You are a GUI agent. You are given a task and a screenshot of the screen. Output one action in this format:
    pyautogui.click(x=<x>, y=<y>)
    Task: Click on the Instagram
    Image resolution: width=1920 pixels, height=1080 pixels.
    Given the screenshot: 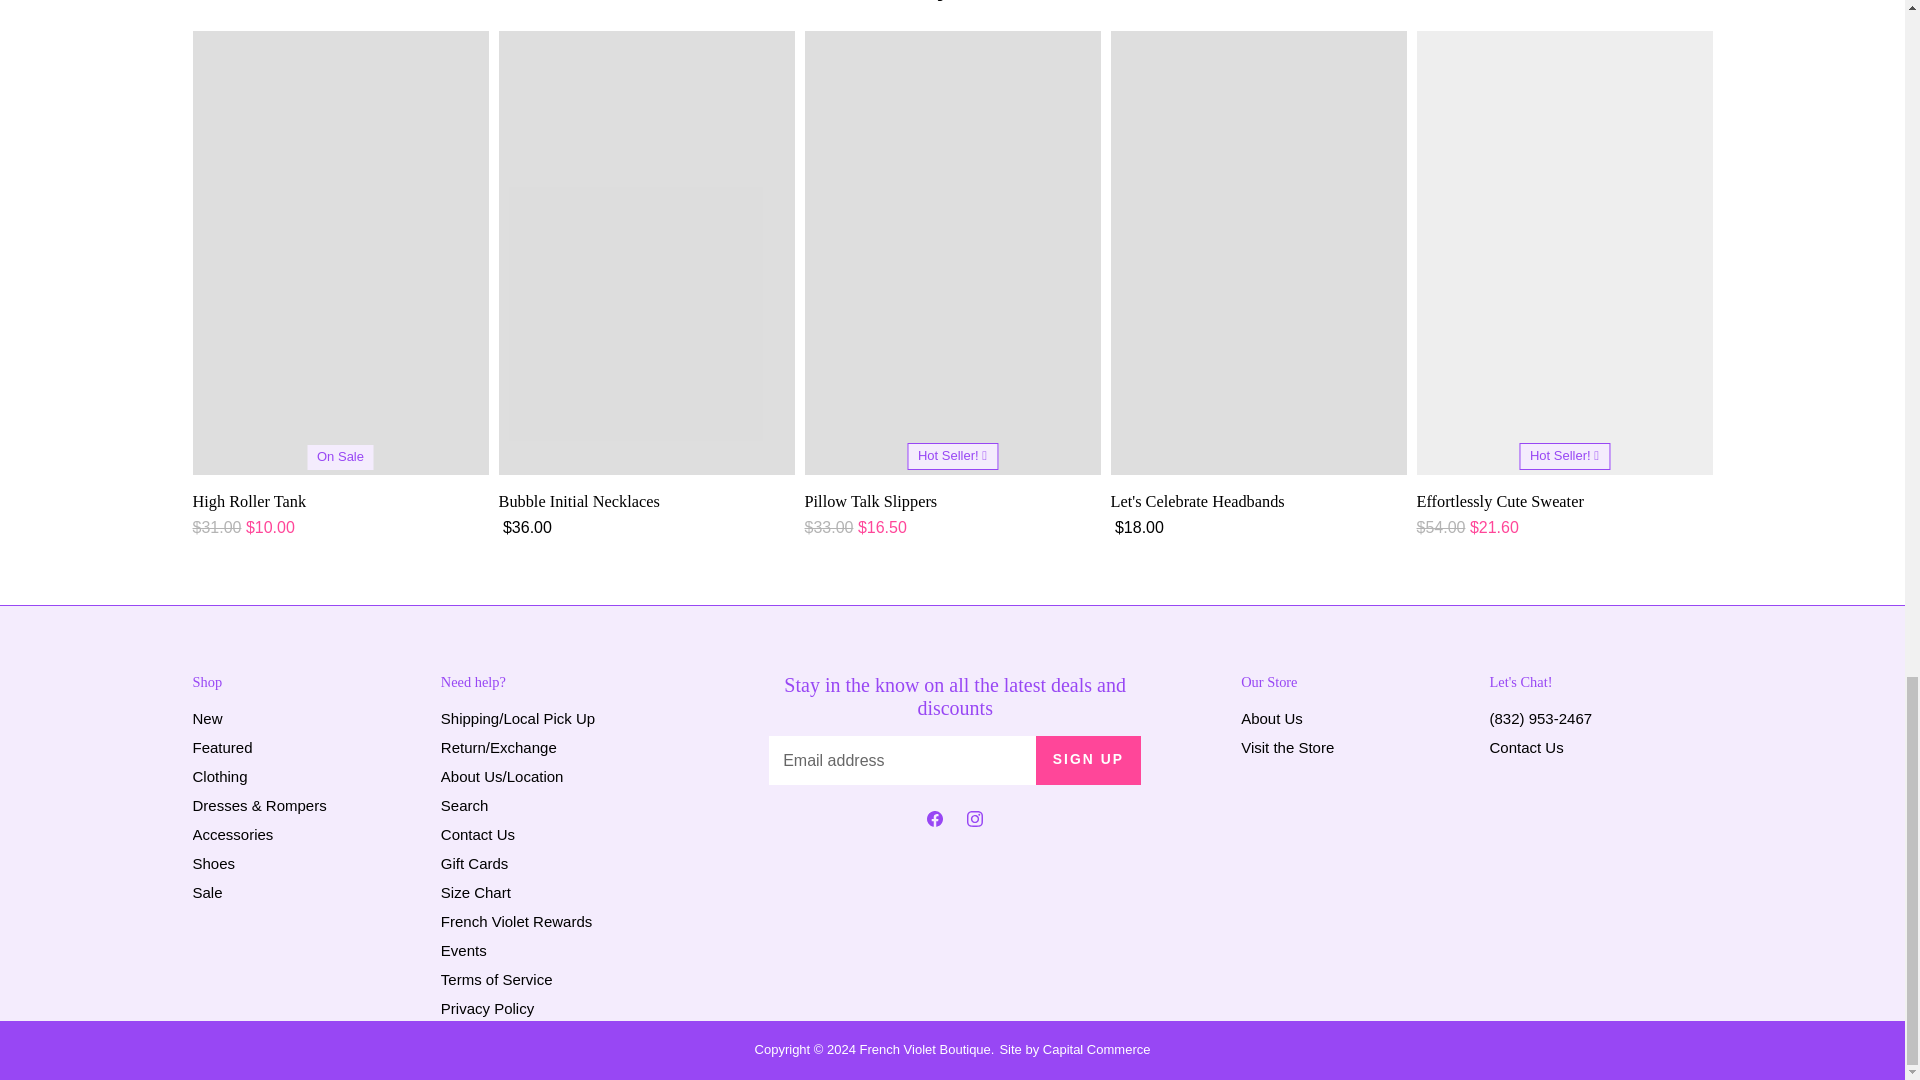 What is the action you would take?
    pyautogui.click(x=974, y=822)
    